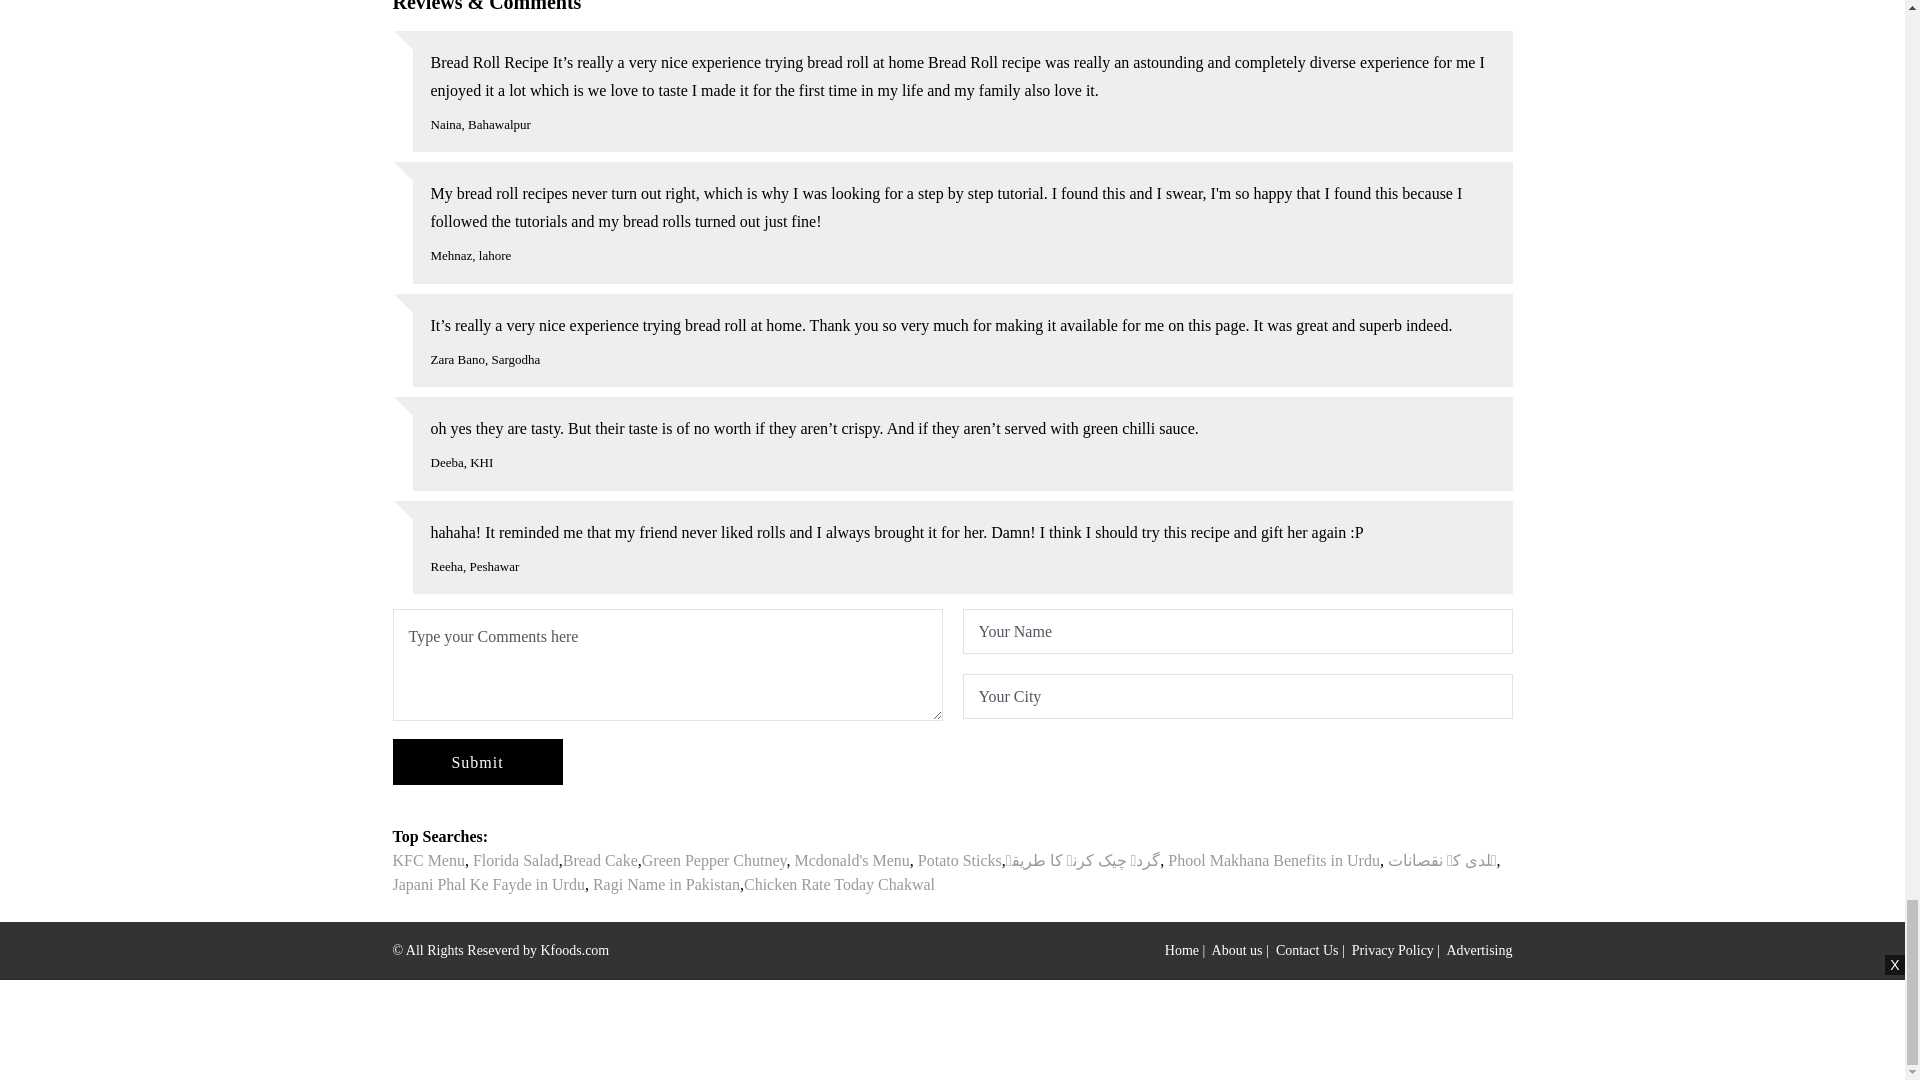  I want to click on Submit, so click(476, 762).